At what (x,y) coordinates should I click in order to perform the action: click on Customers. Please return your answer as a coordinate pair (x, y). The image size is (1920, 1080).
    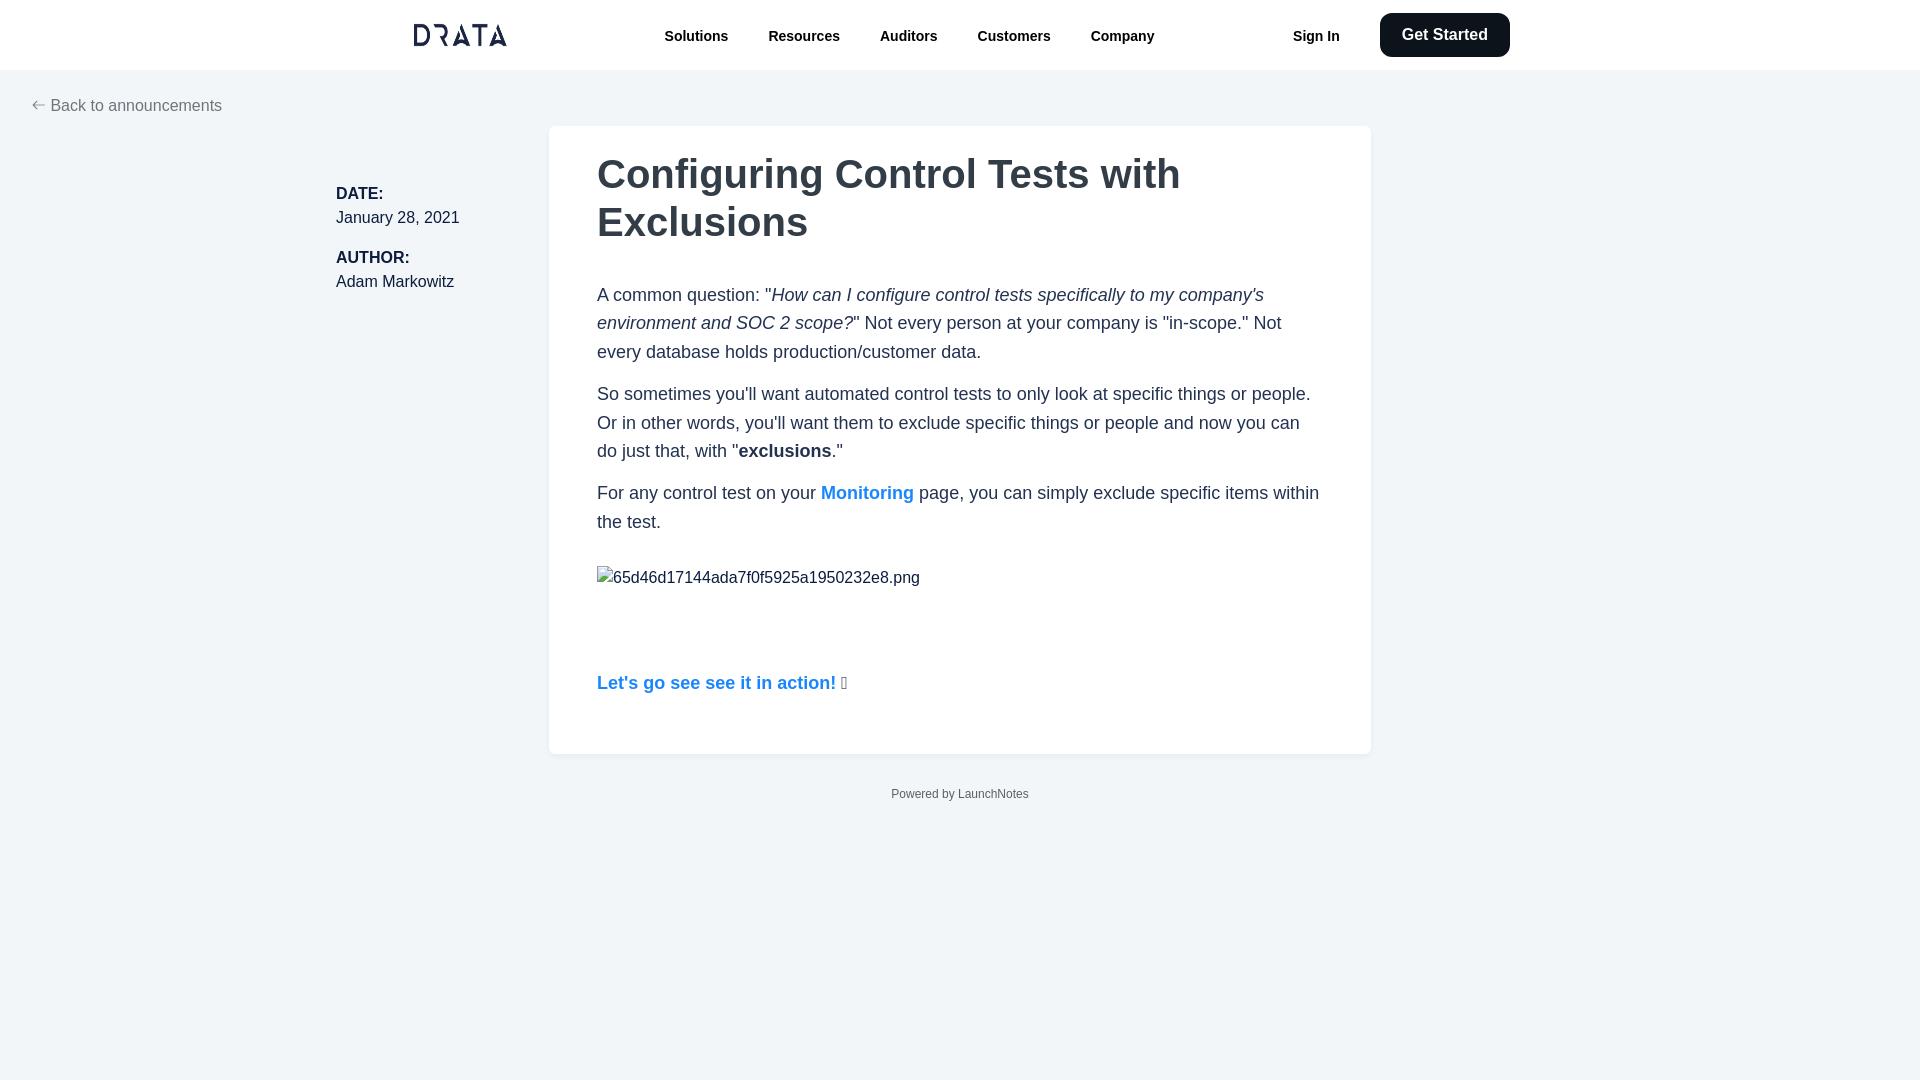
    Looking at the image, I should click on (1014, 36).